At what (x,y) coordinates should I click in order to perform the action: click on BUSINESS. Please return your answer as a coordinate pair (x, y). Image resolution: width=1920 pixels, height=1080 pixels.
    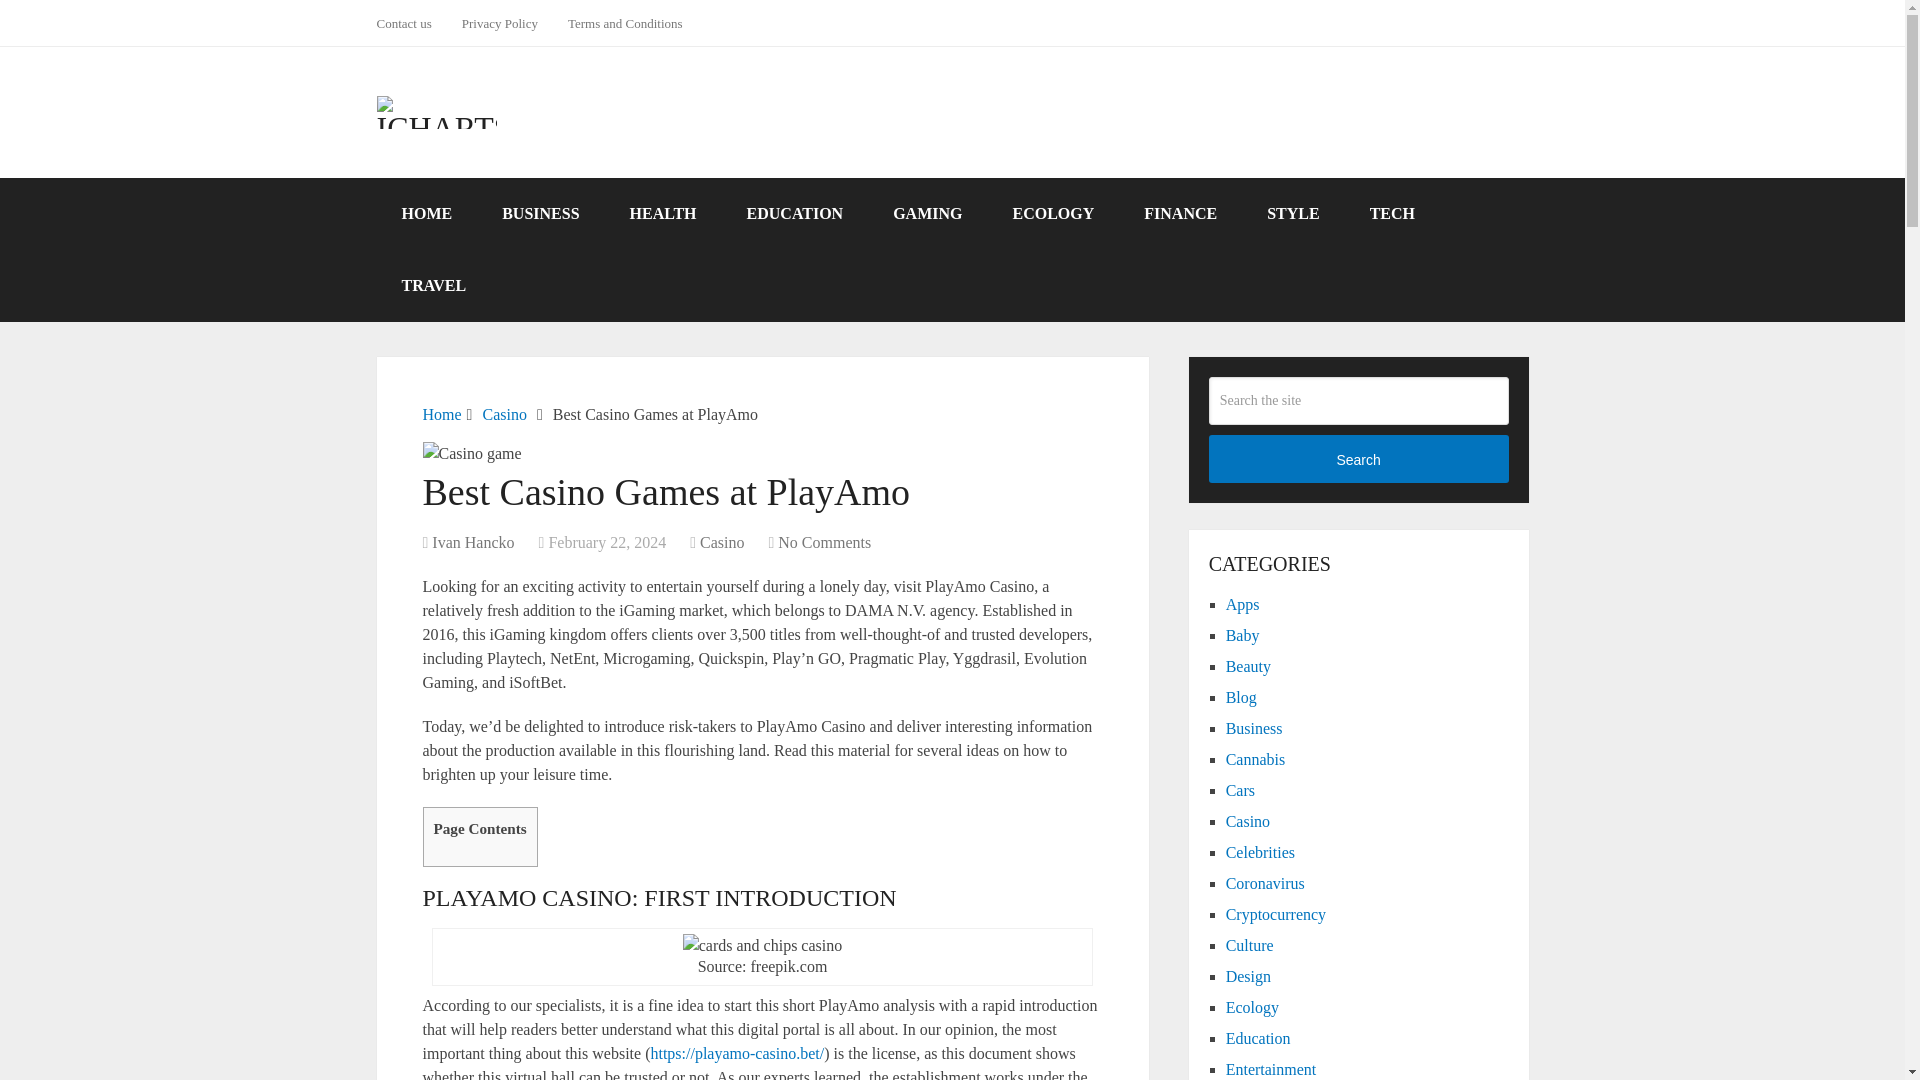
    Looking at the image, I should click on (540, 214).